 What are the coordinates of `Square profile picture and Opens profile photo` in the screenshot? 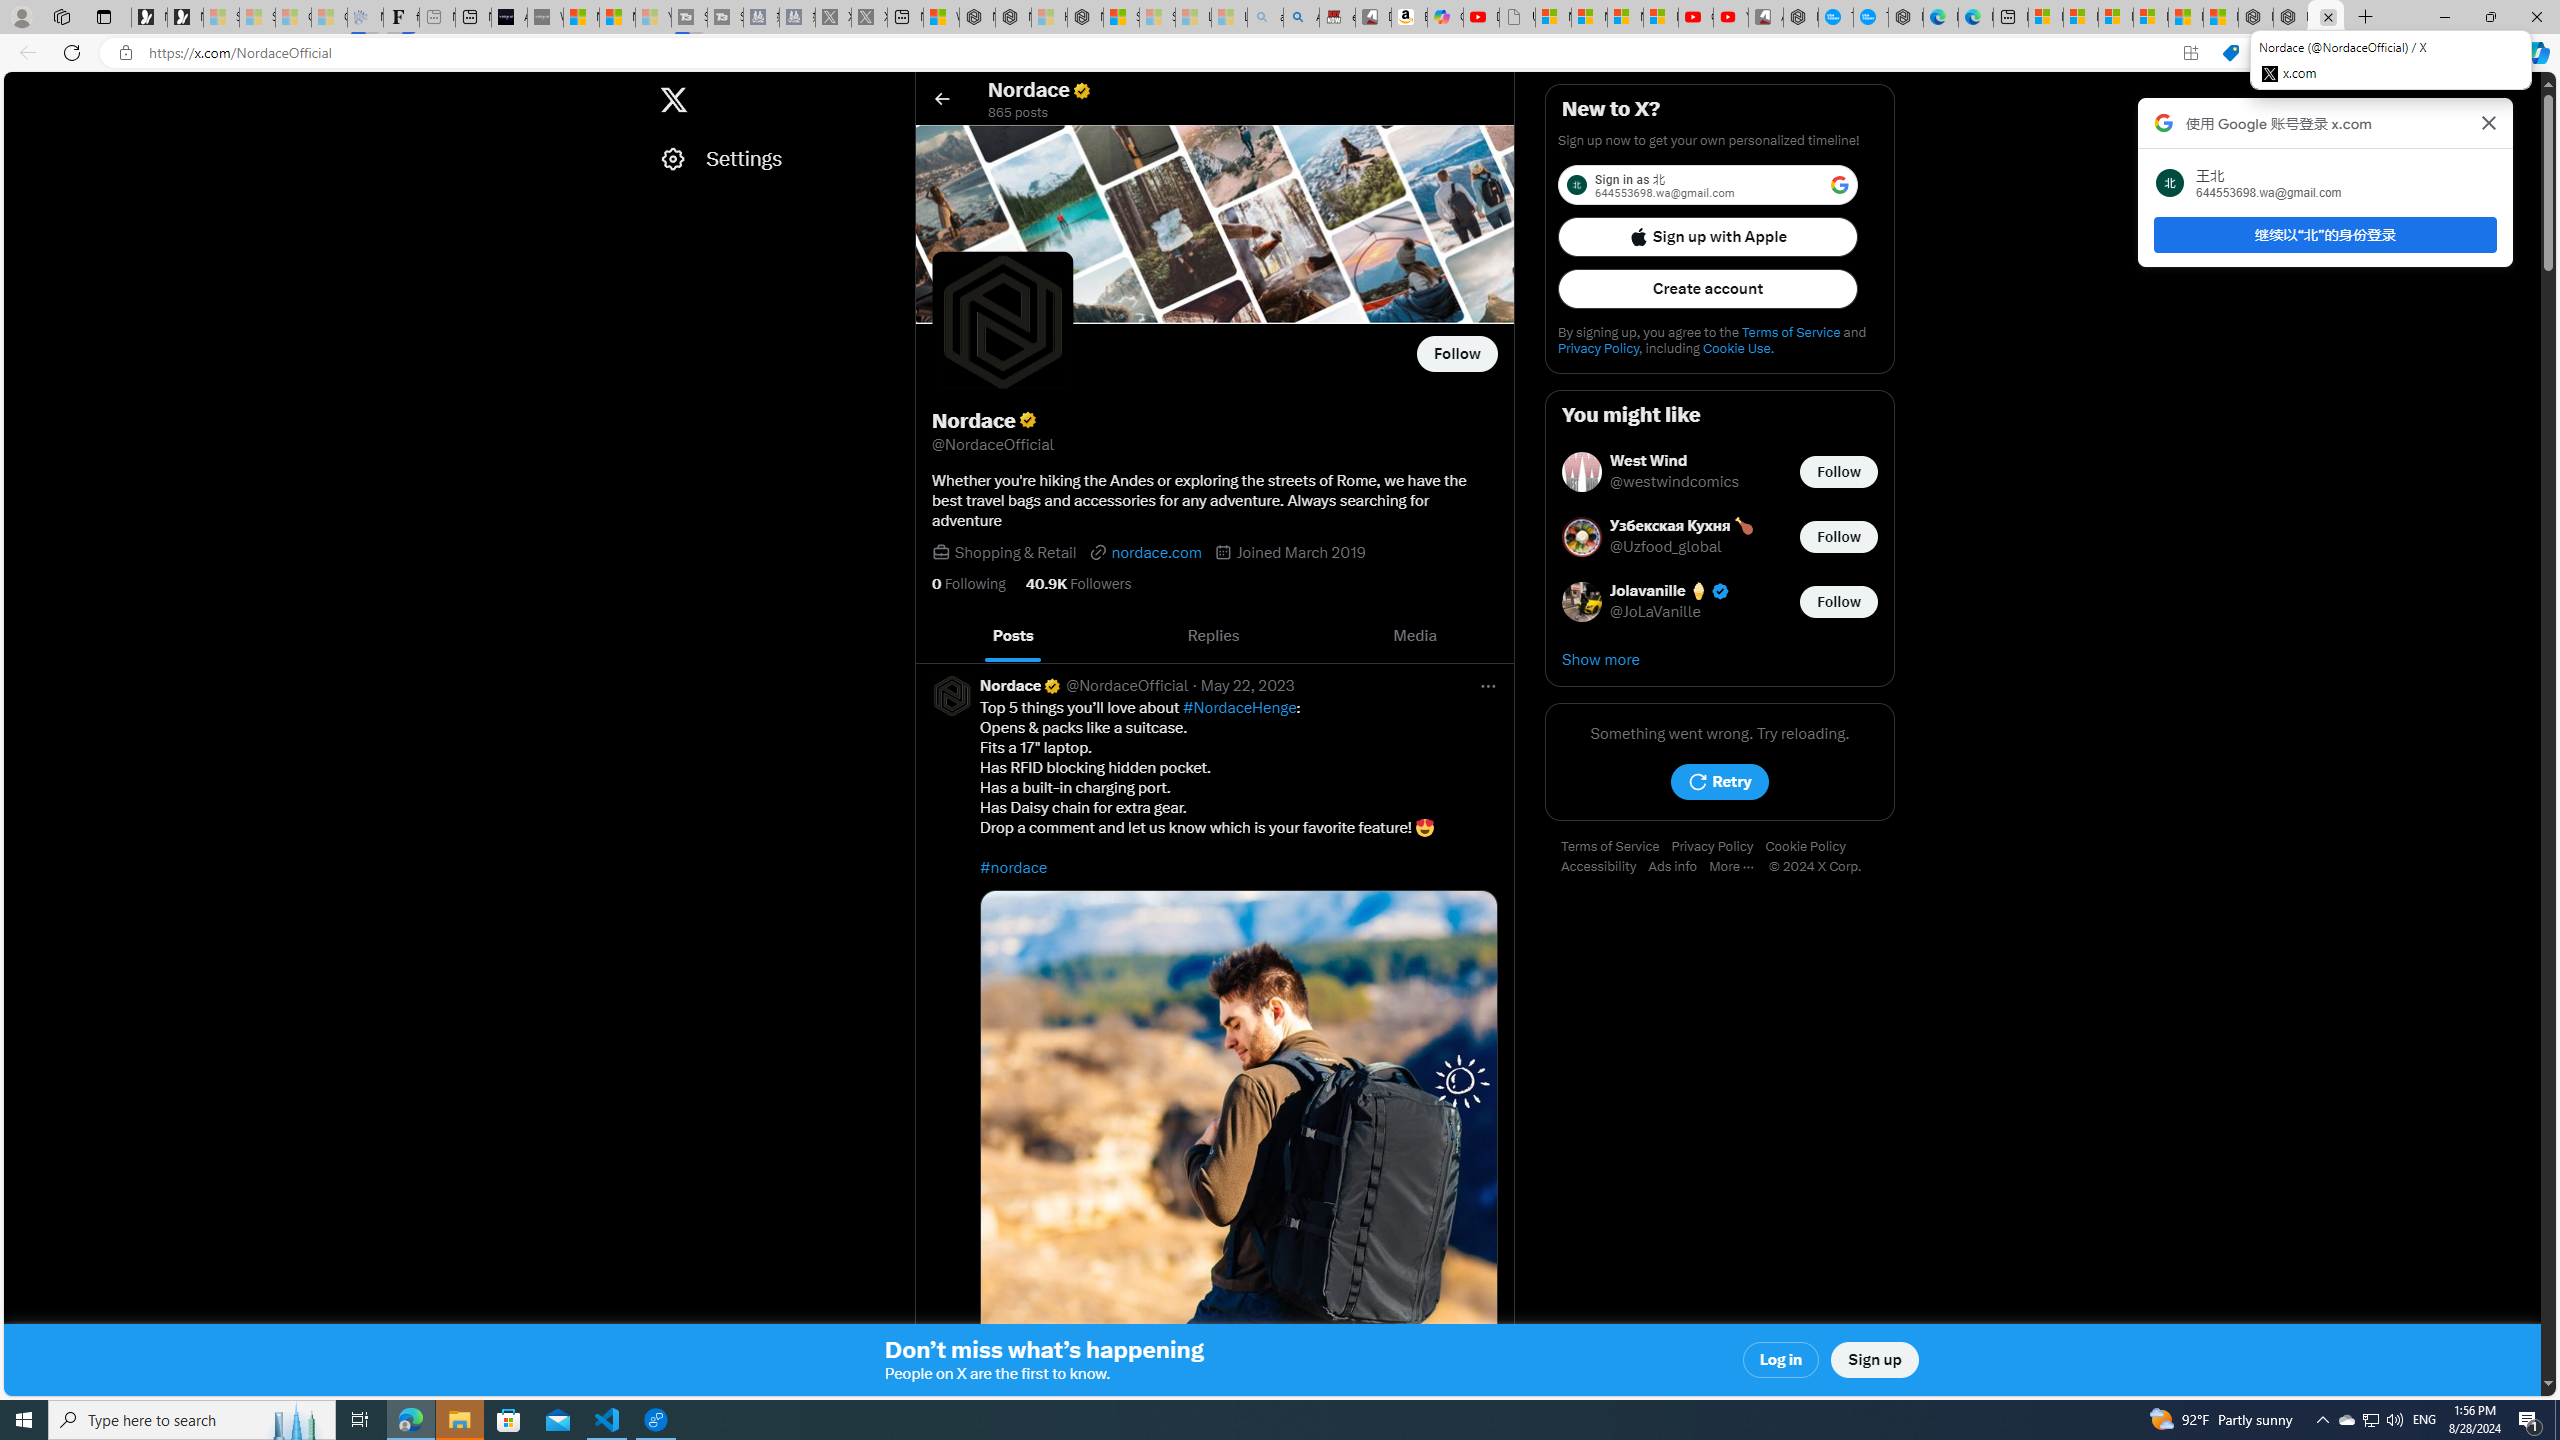 It's located at (1003, 321).